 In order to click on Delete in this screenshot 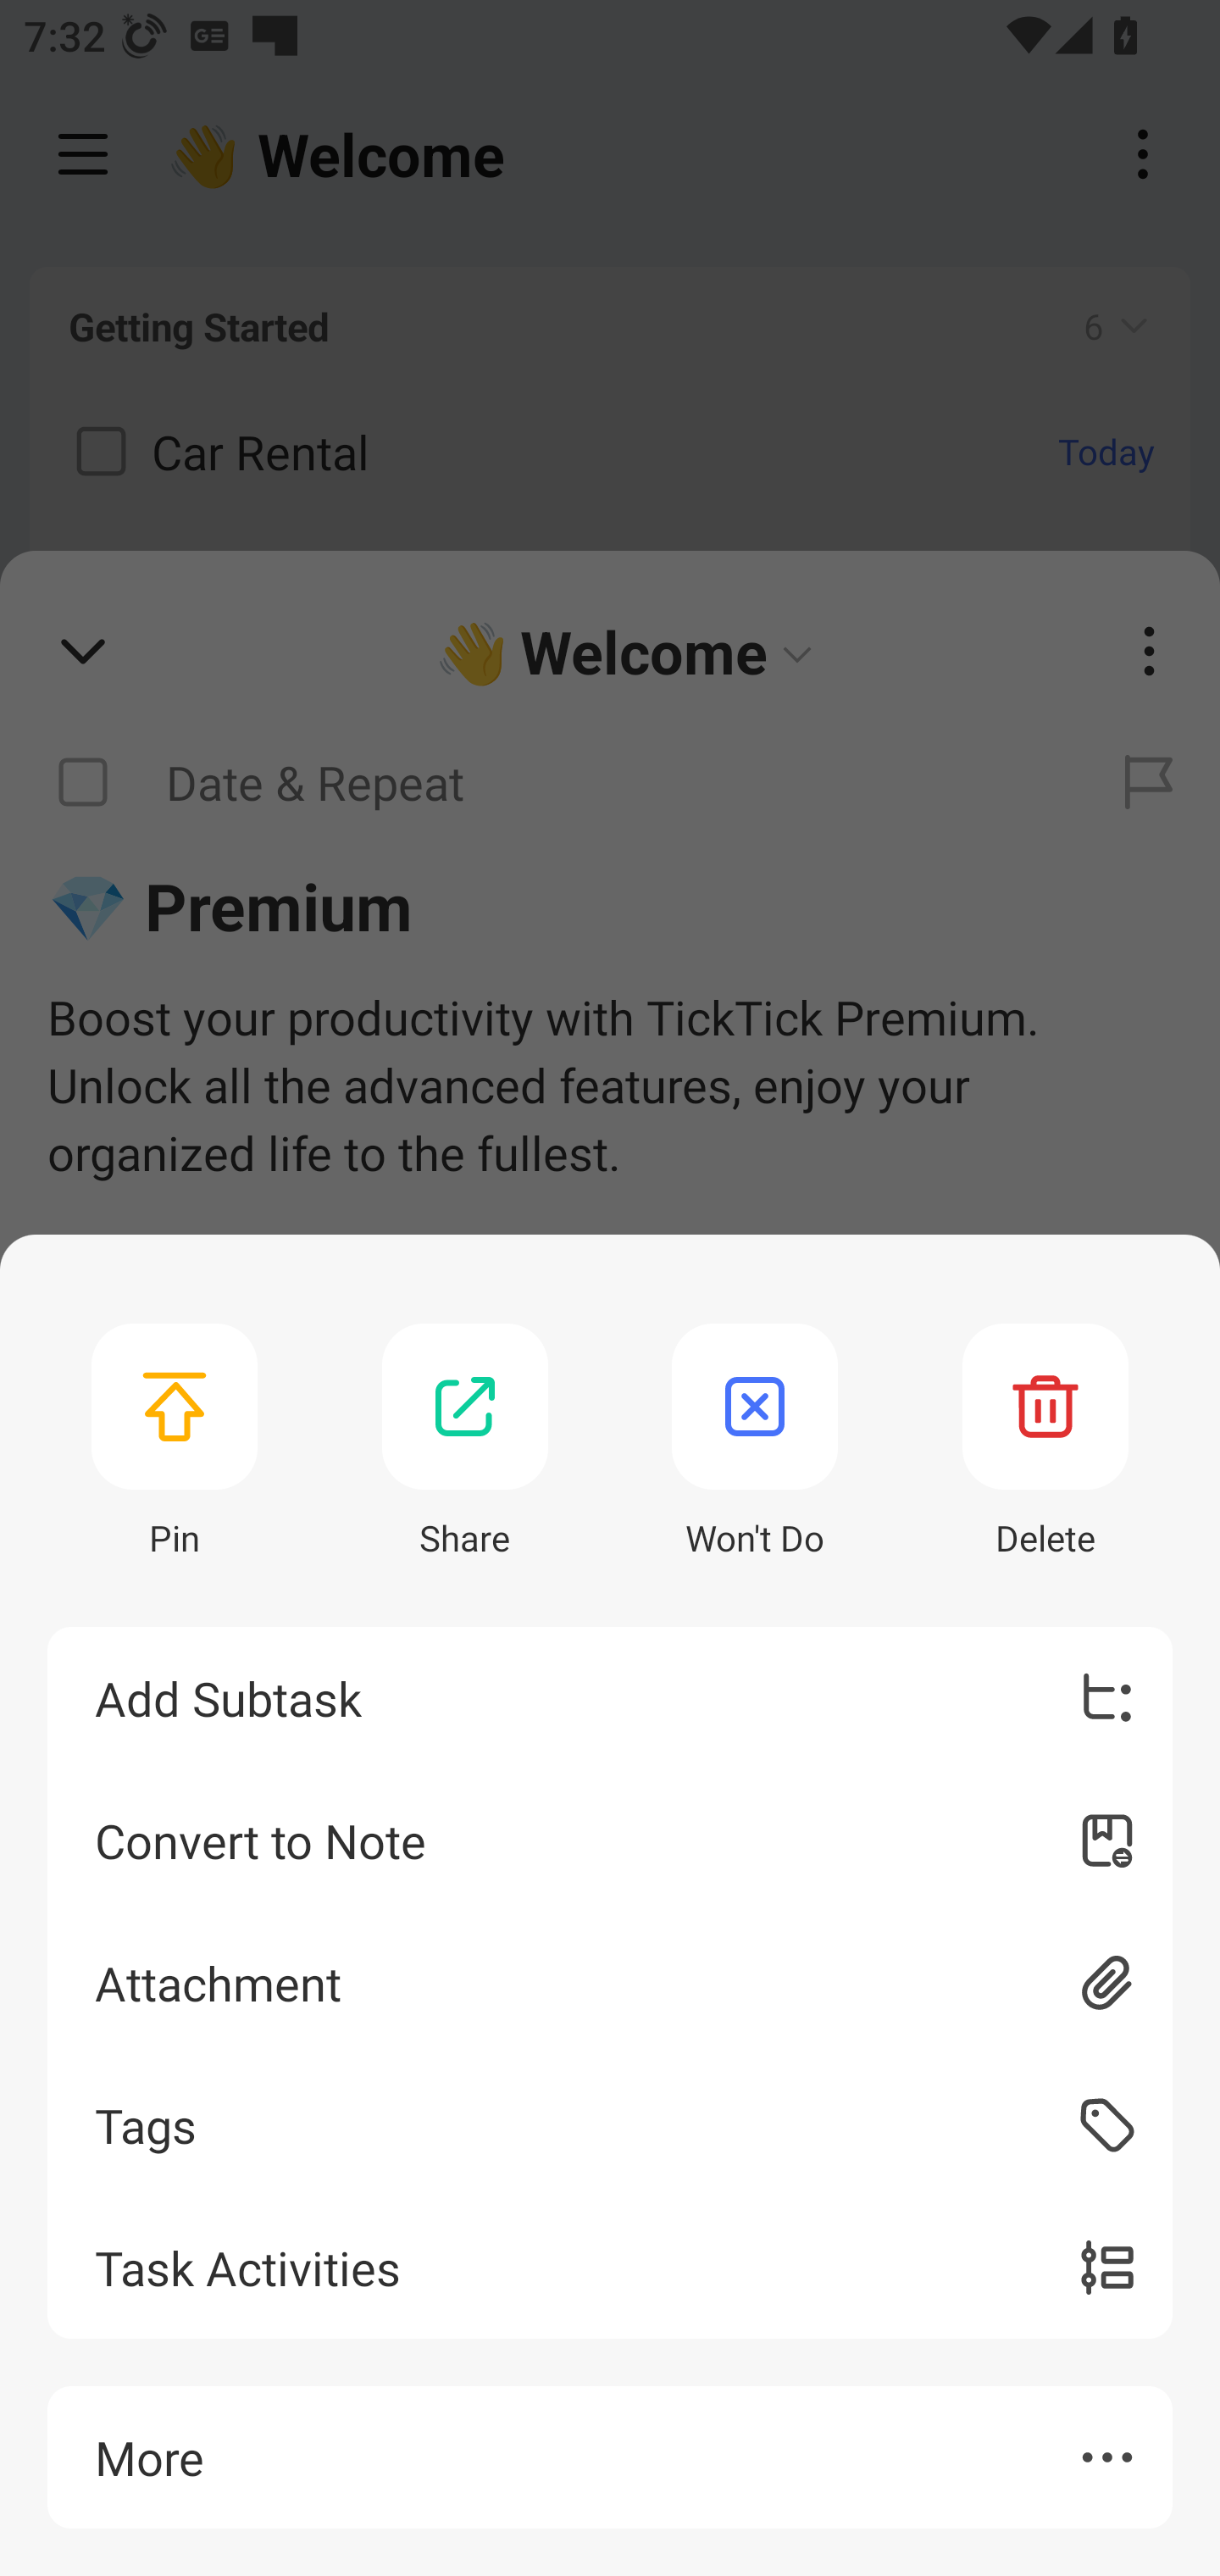, I will do `click(1045, 1442)`.